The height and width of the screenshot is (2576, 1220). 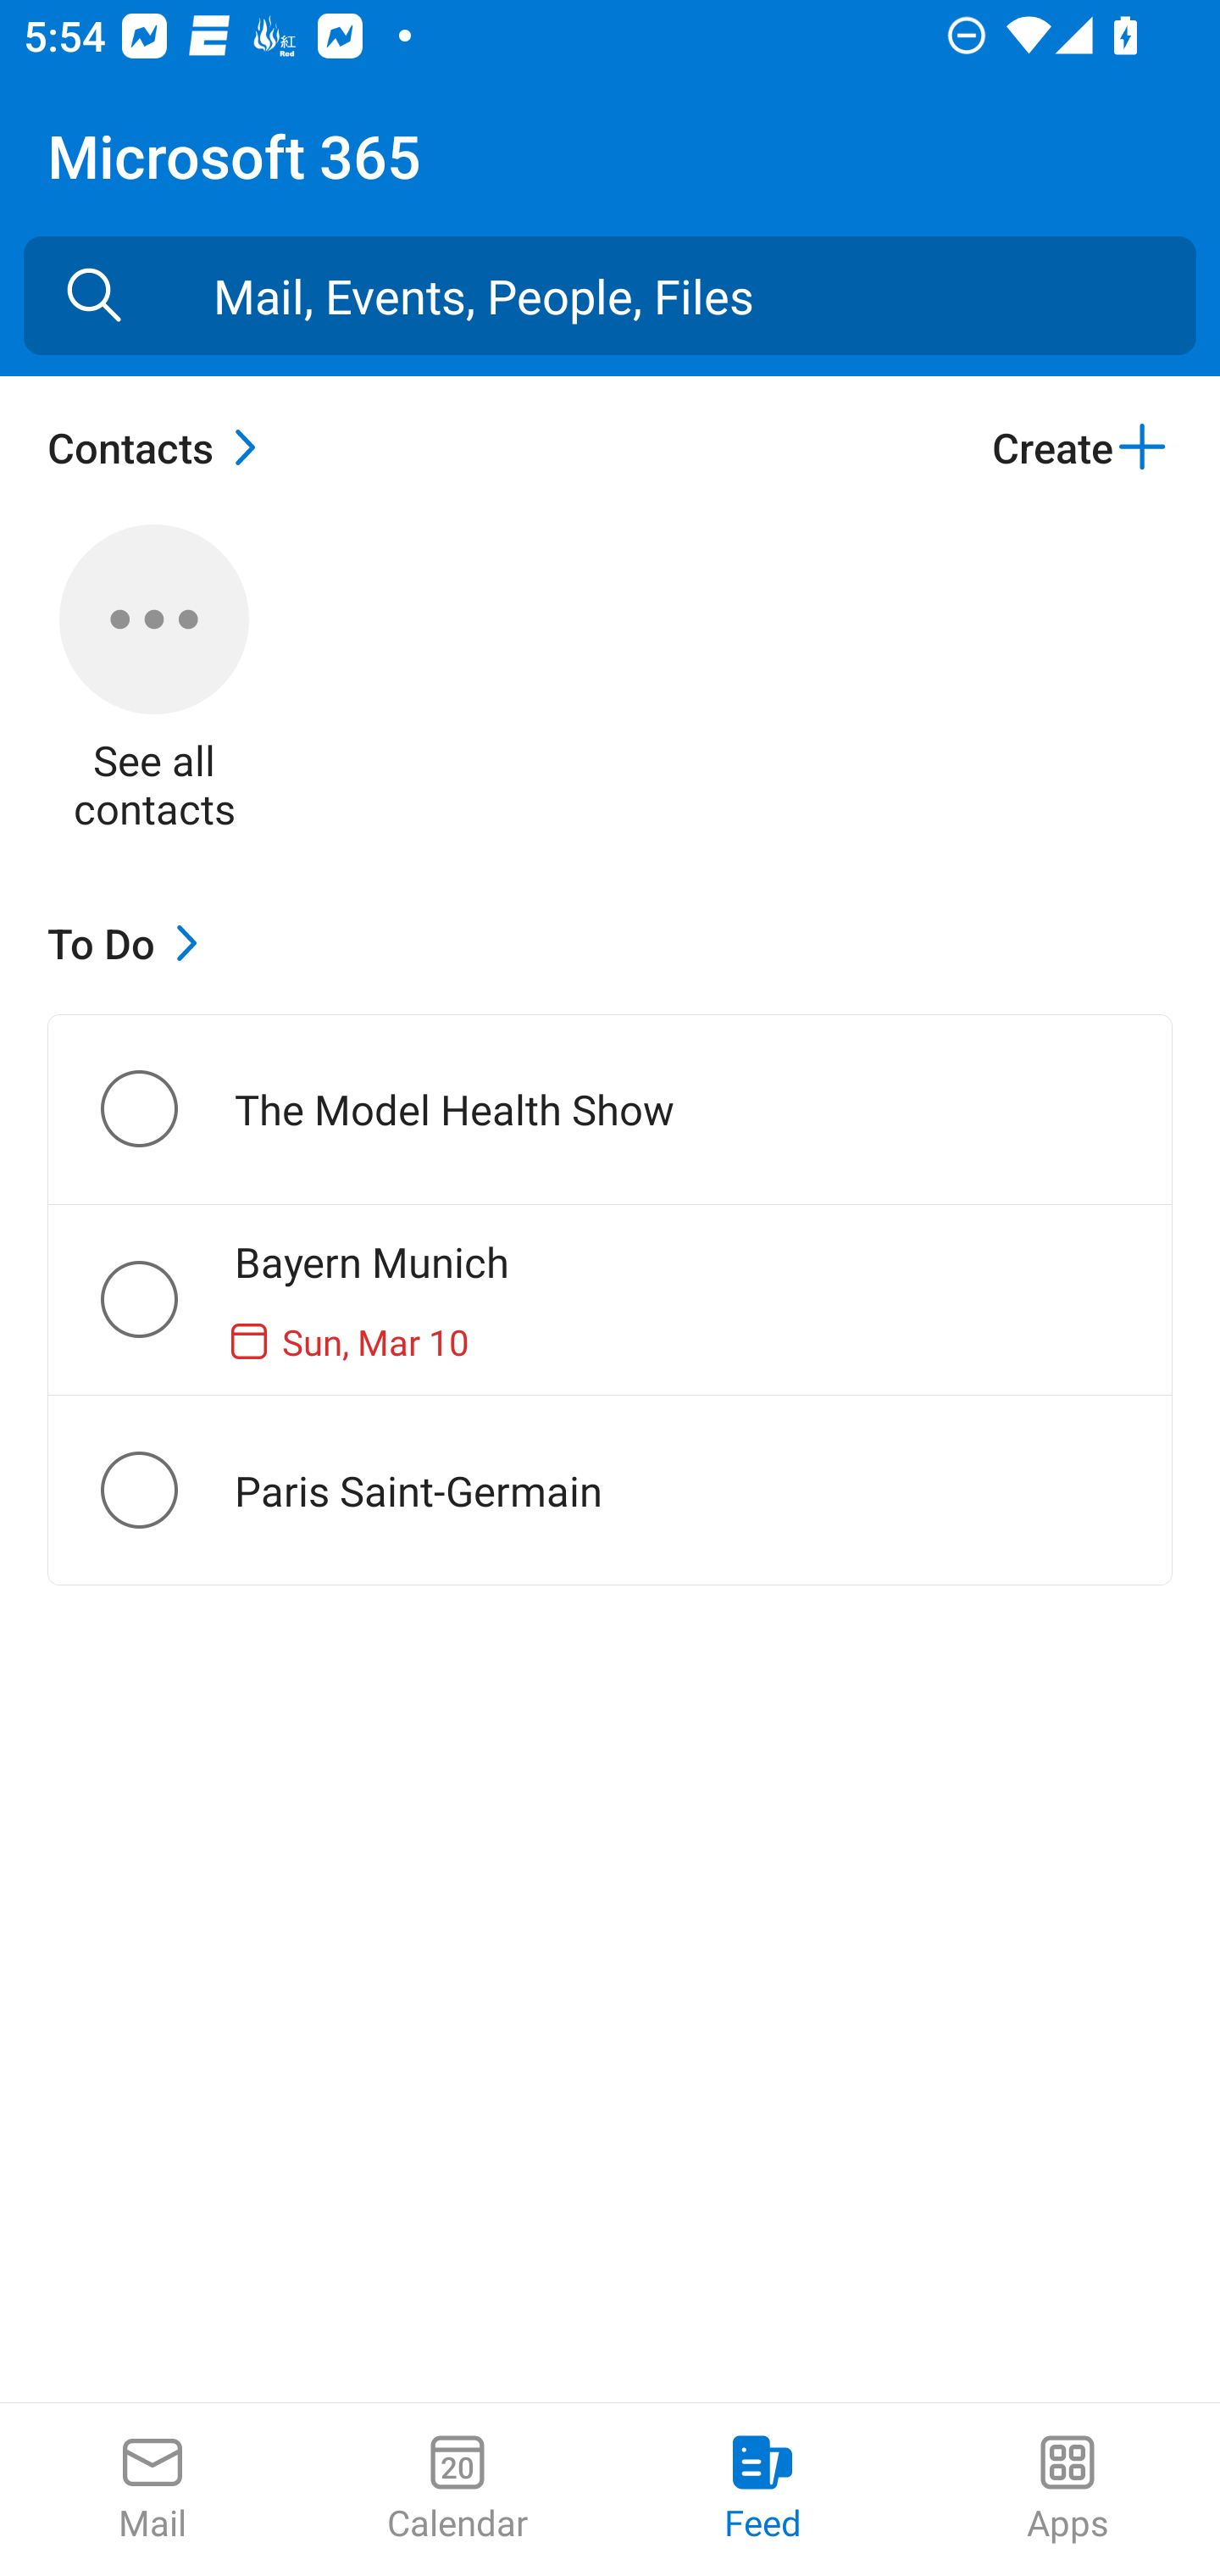 What do you see at coordinates (457, 2490) in the screenshot?
I see `Calendar` at bounding box center [457, 2490].